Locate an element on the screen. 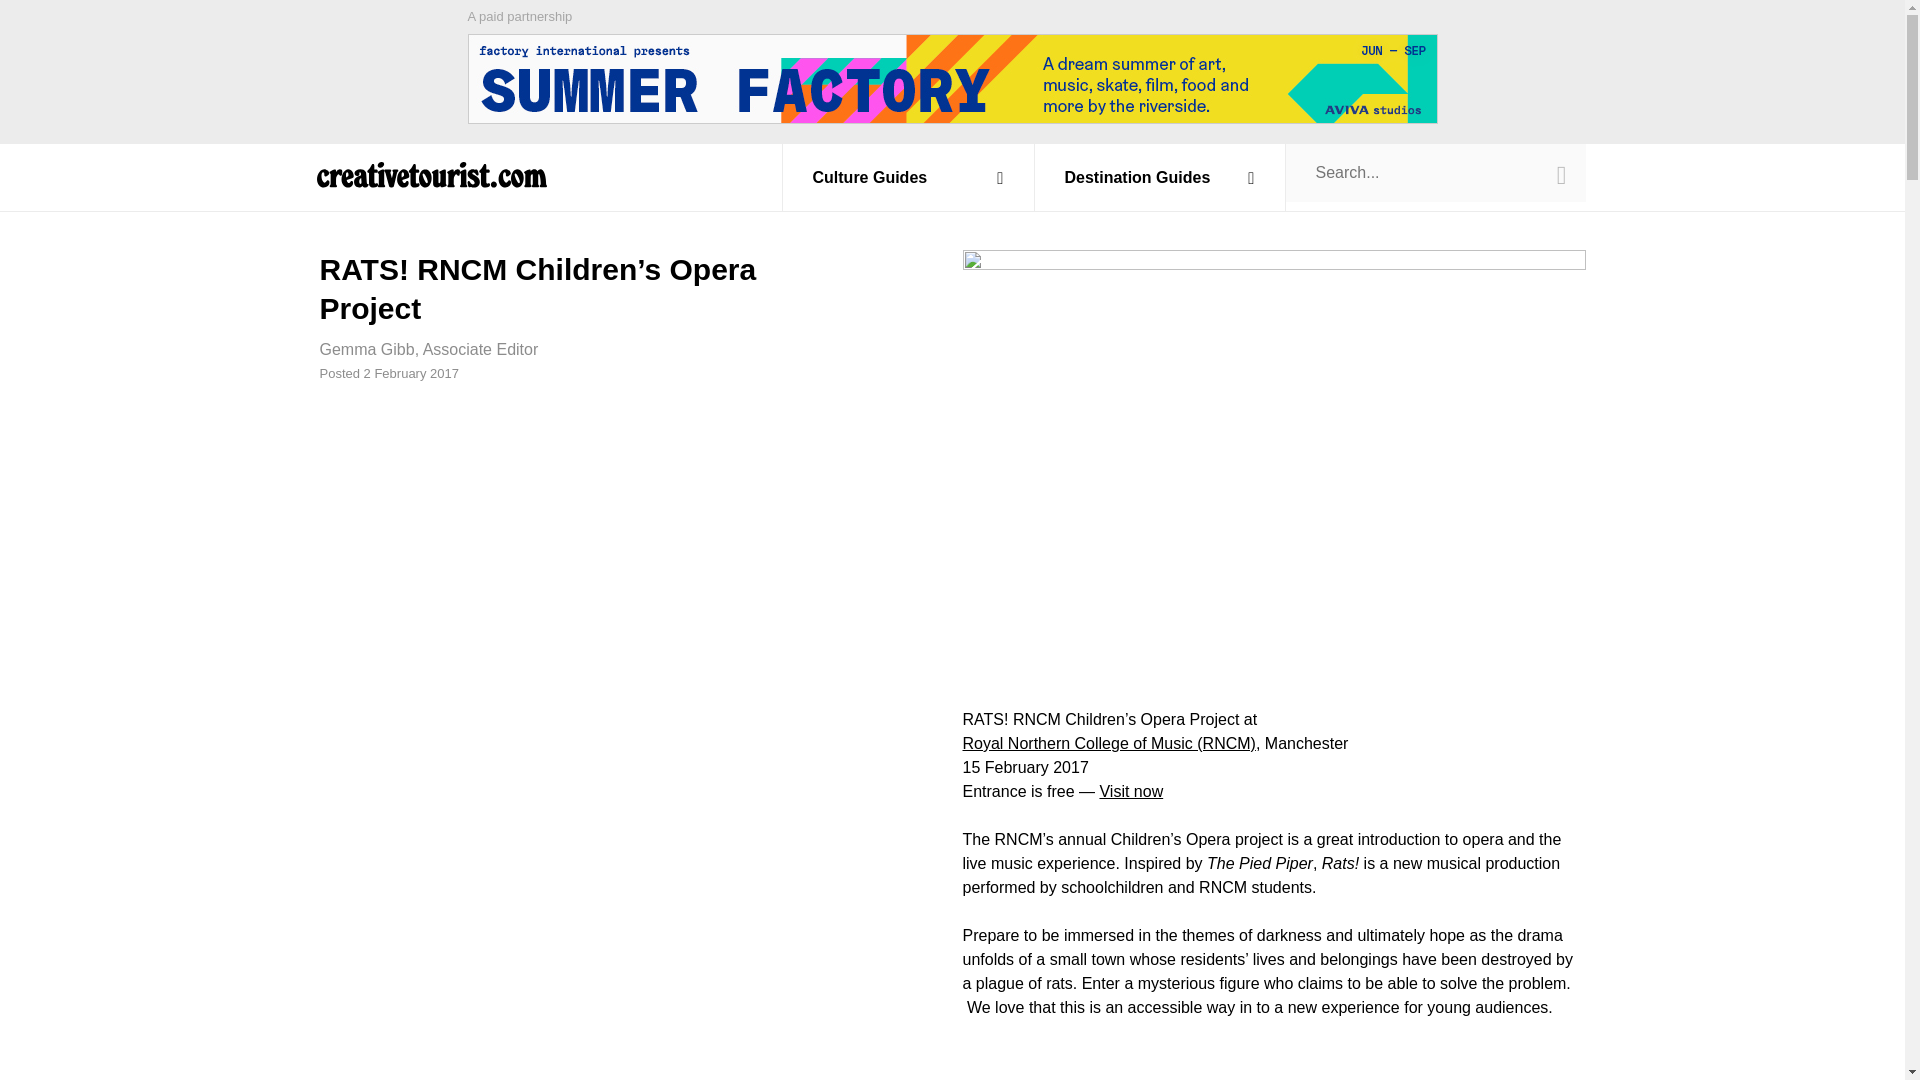 The height and width of the screenshot is (1080, 1920). Culture Guides is located at coordinates (908, 177).